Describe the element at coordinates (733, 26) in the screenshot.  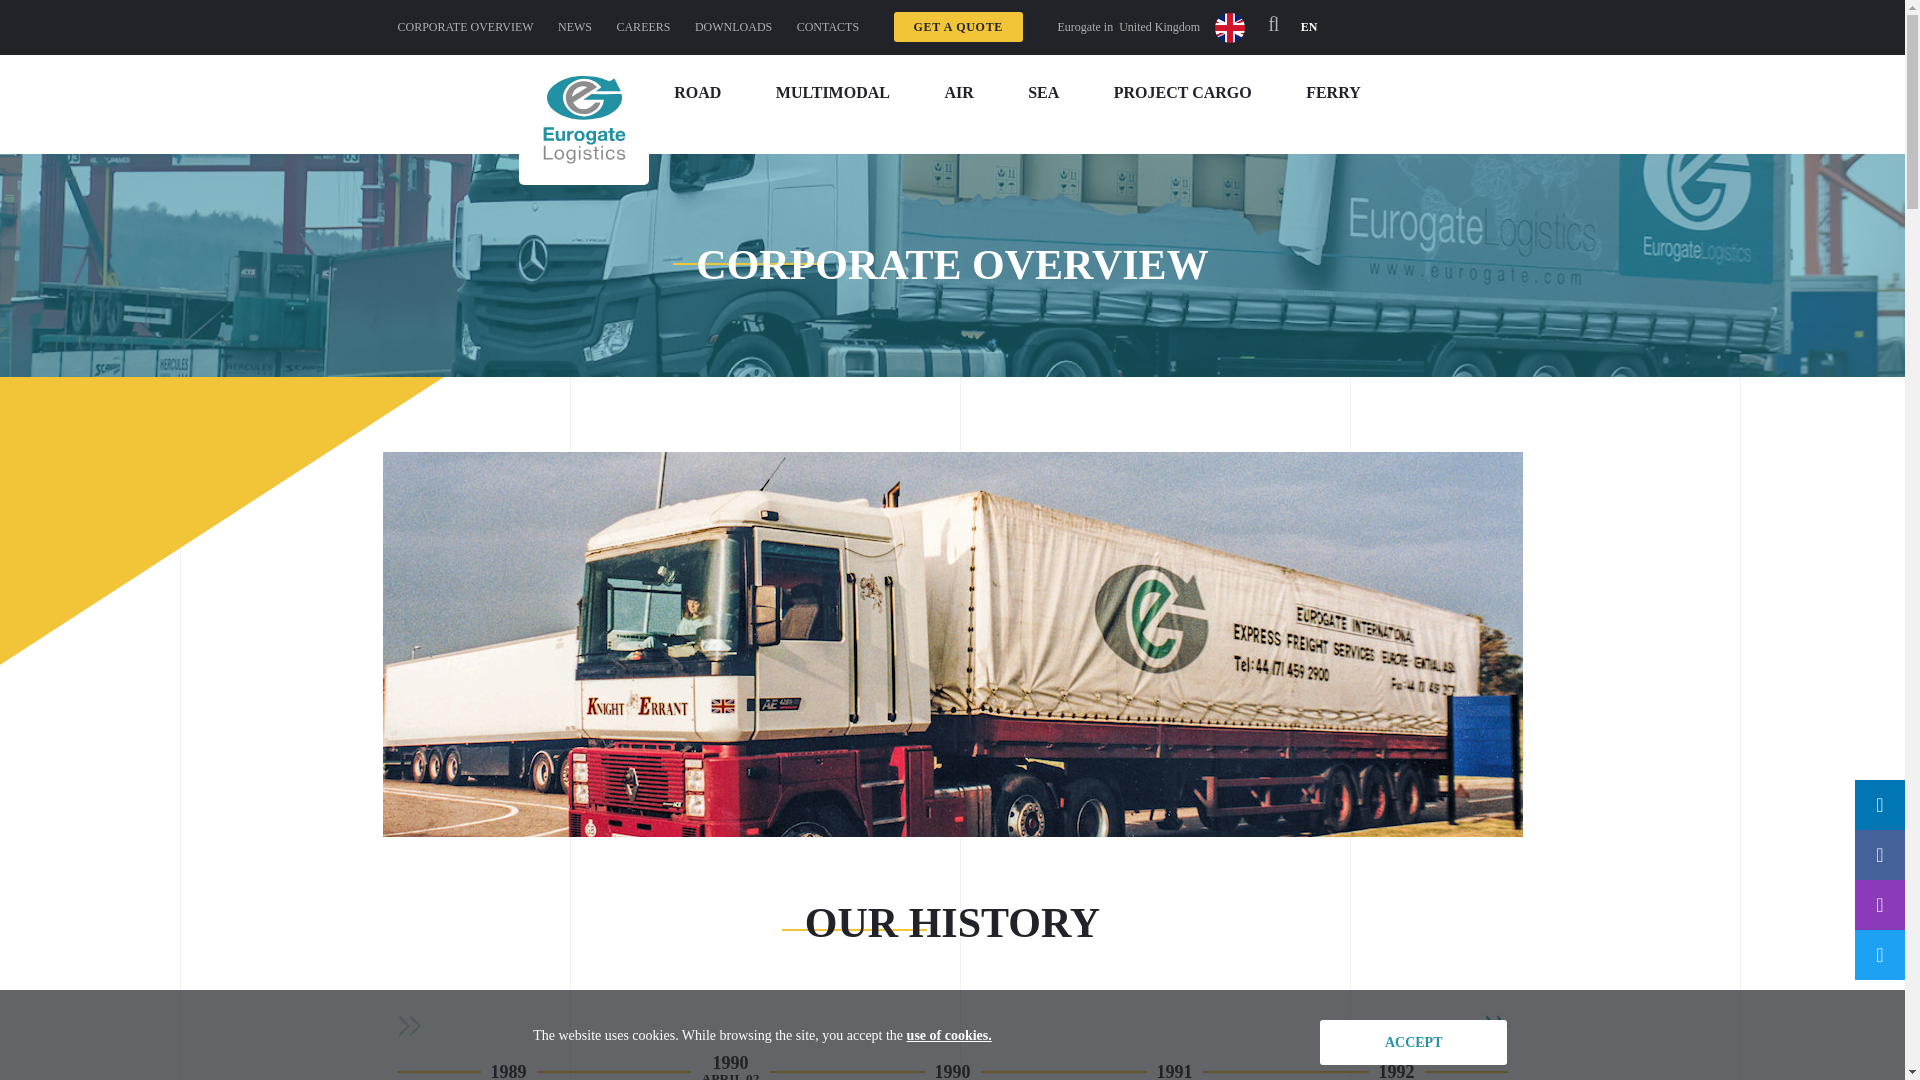
I see `DOWNLOADS` at that location.